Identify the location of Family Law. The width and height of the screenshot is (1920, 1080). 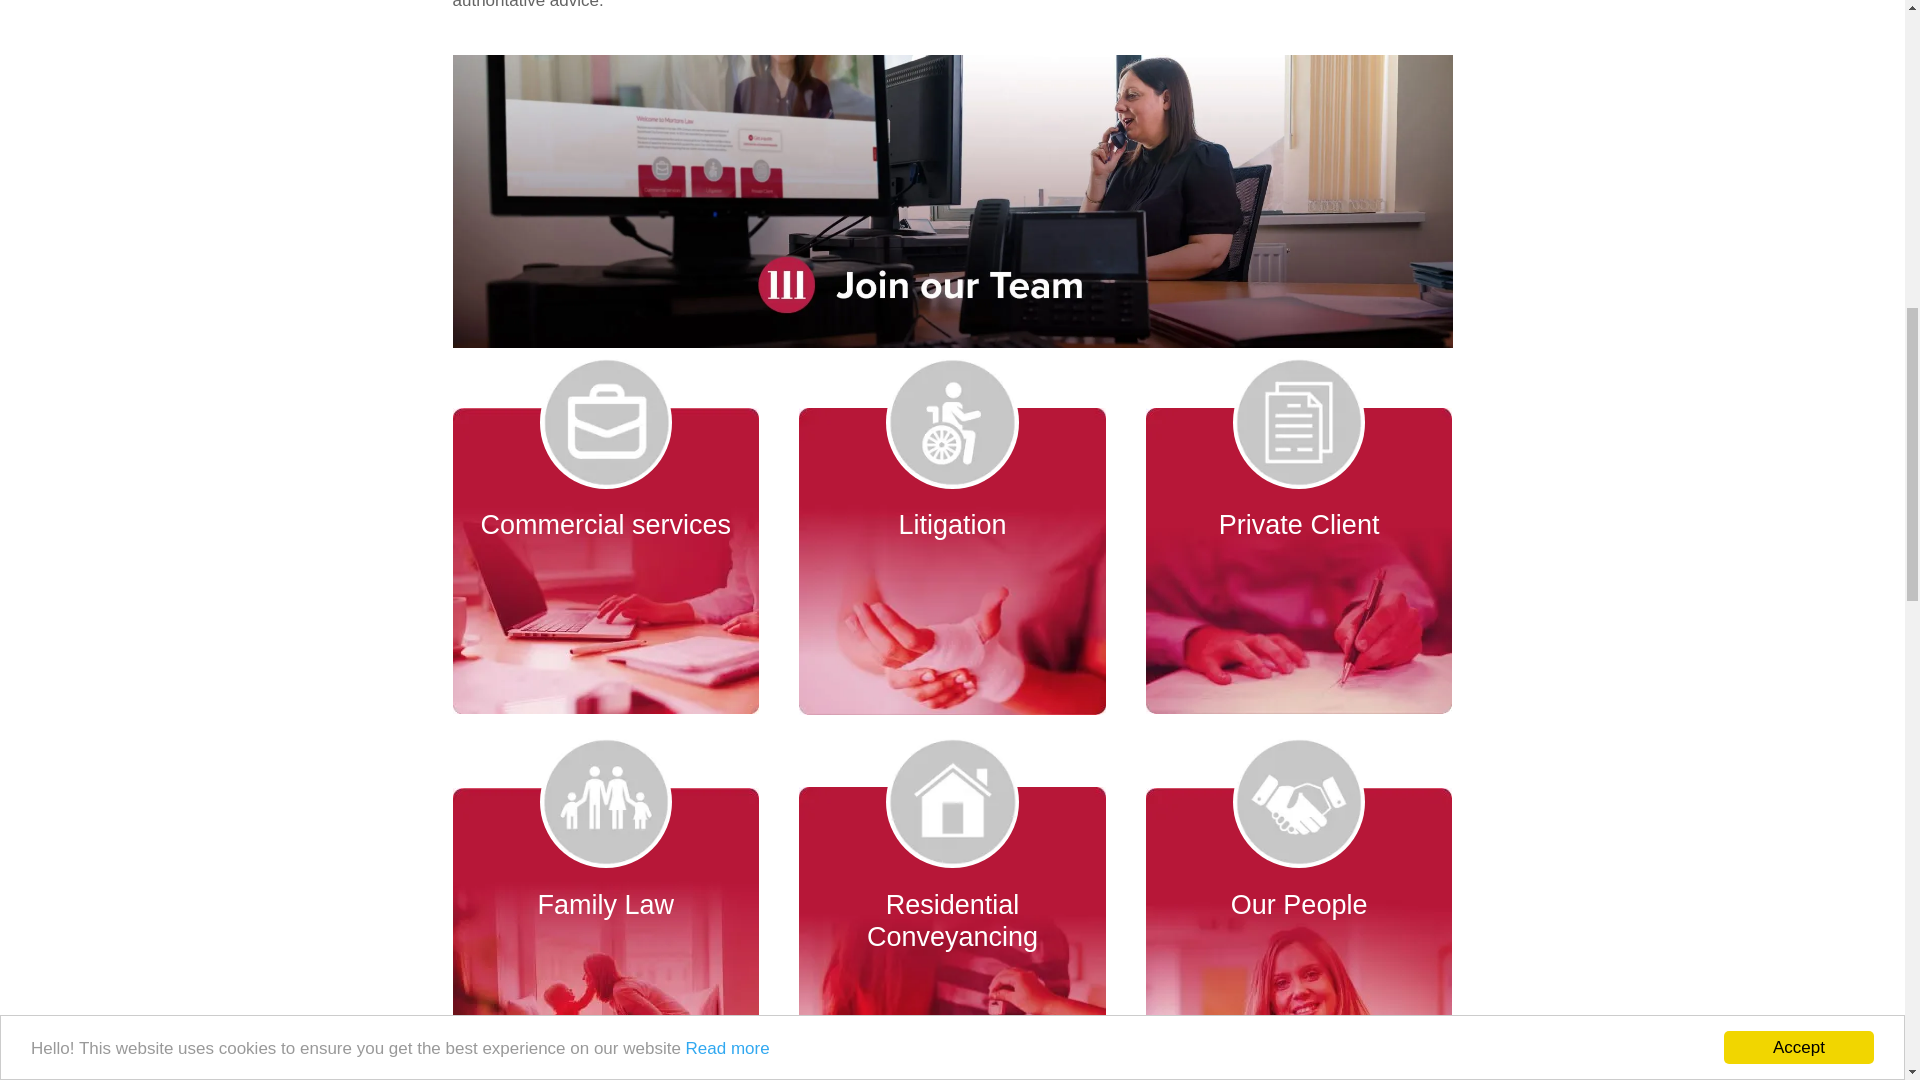
(604, 921).